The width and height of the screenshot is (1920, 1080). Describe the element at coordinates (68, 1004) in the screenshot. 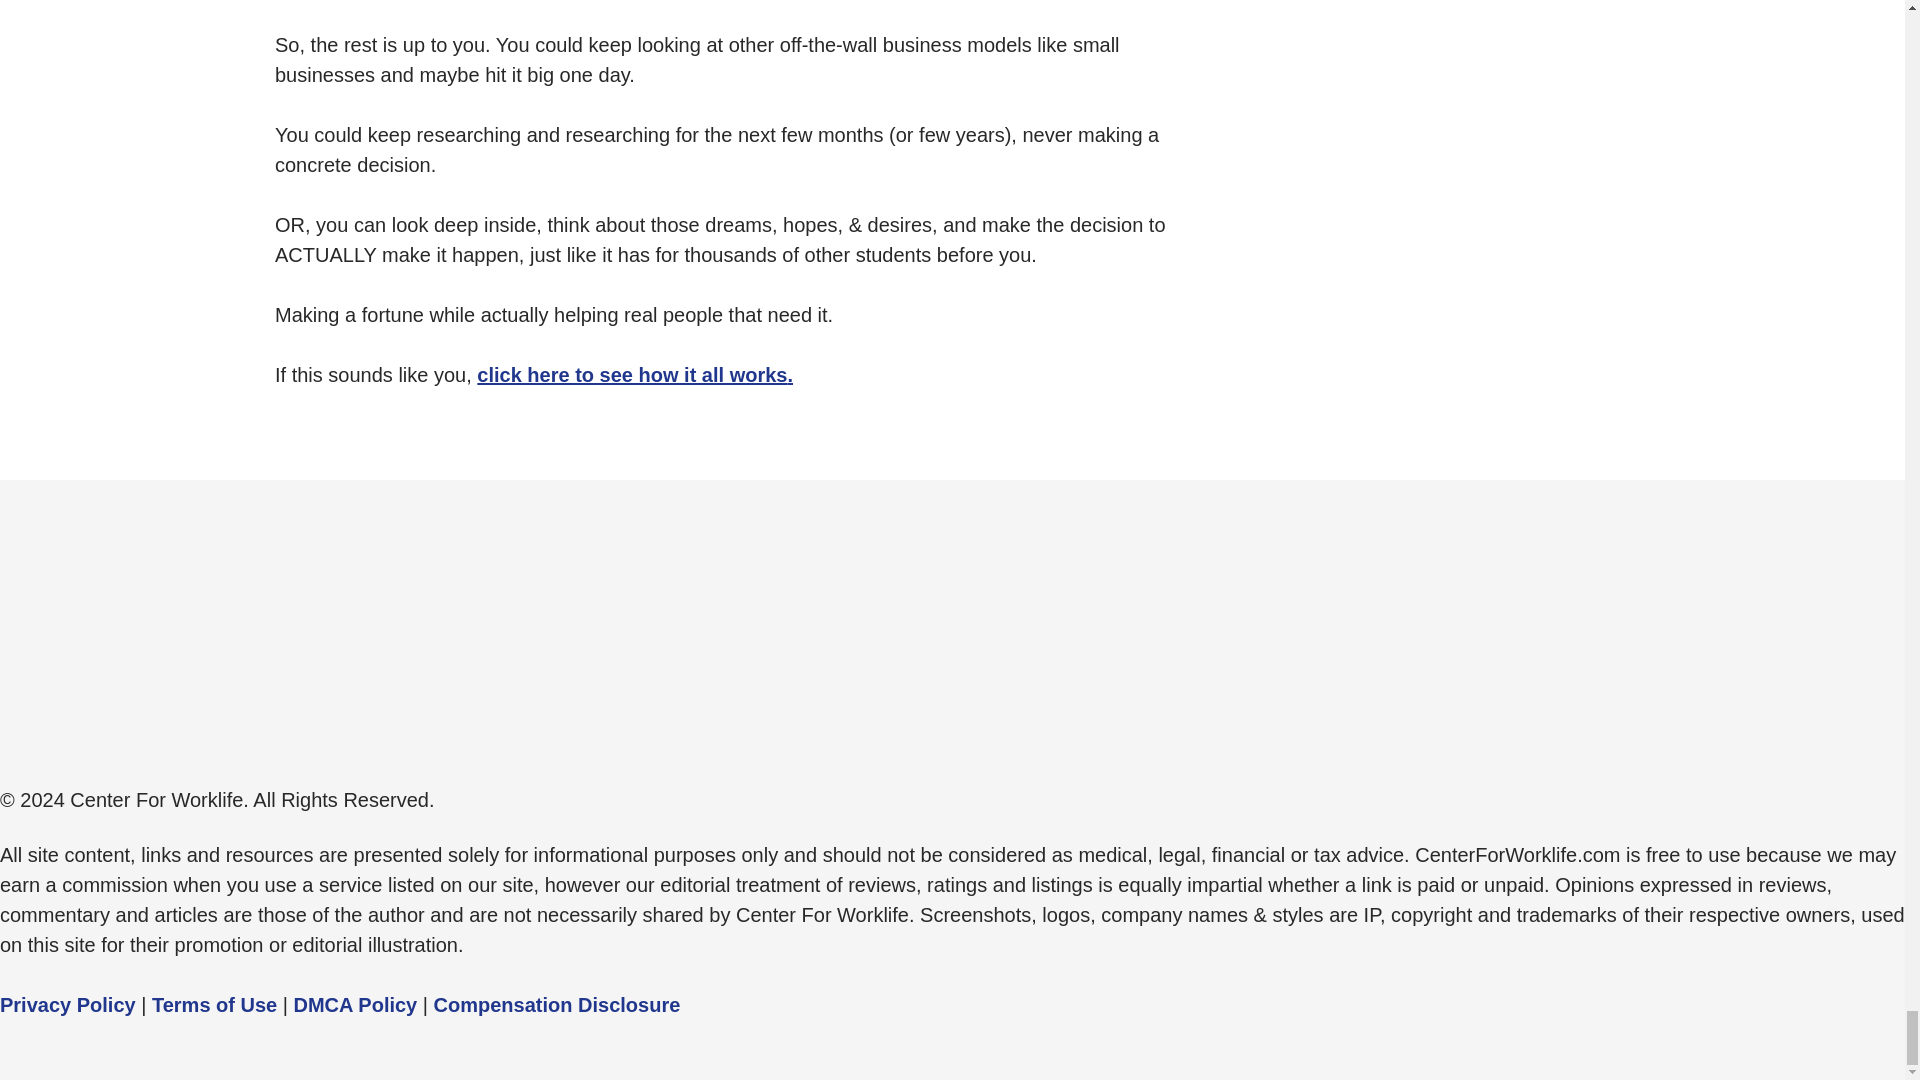

I see `Privacy Policy` at that location.